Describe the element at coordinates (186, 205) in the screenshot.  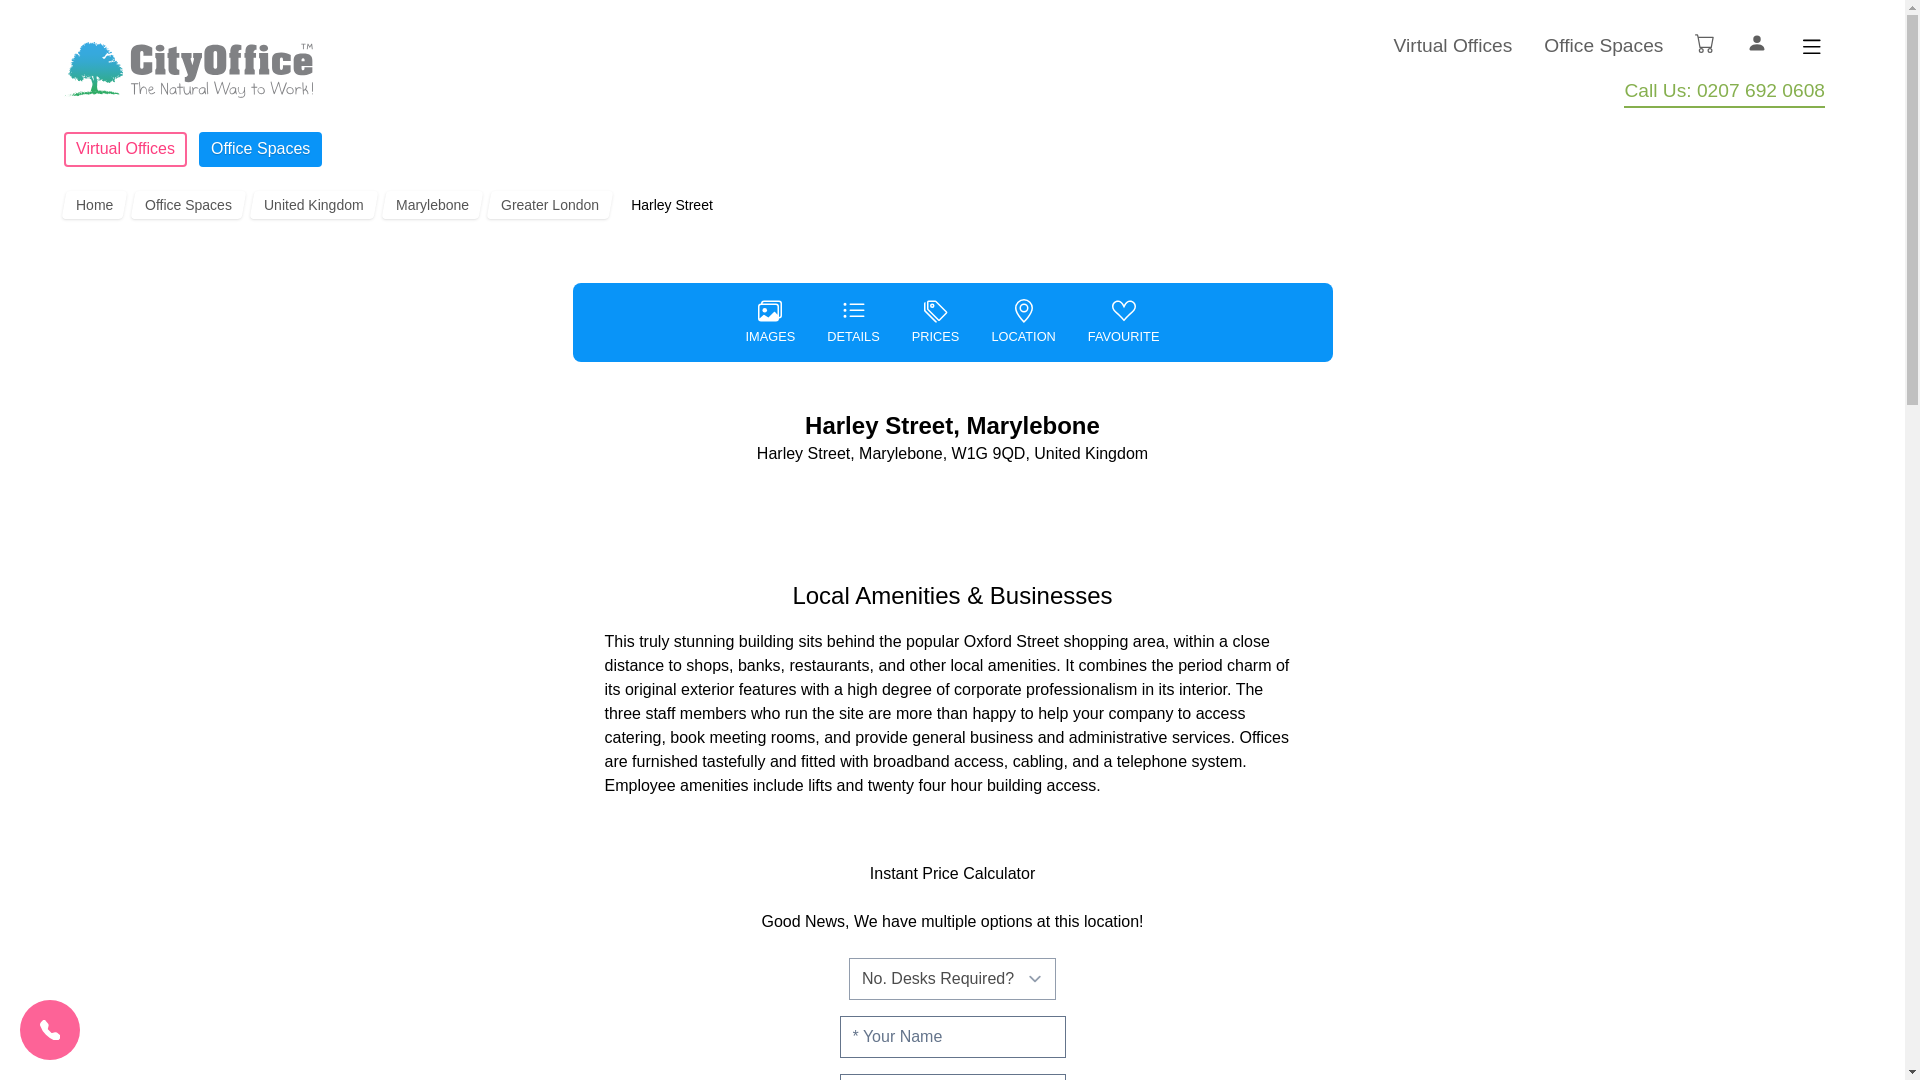
I see `Office Spaces` at that location.